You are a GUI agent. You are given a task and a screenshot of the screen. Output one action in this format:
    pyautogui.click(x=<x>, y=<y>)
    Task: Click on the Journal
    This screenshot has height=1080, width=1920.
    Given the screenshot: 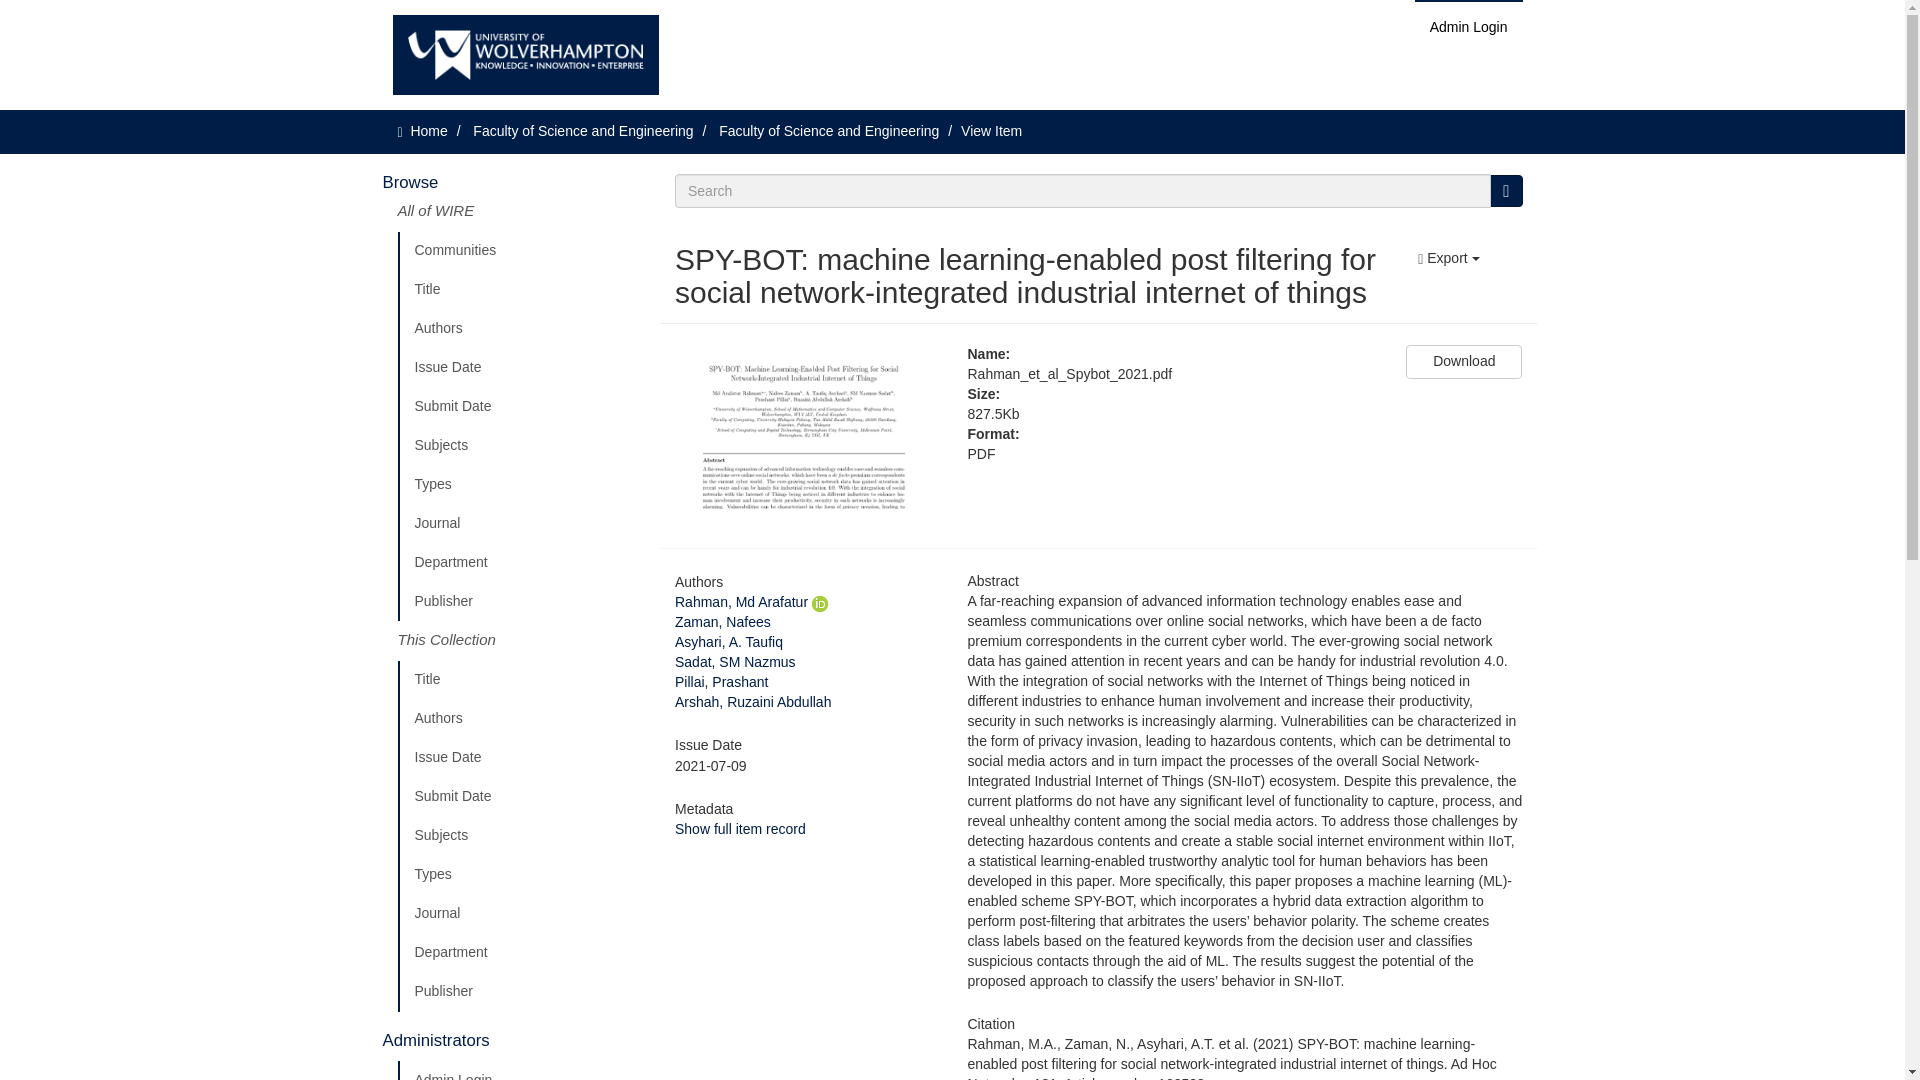 What is the action you would take?
    pyautogui.click(x=521, y=524)
    